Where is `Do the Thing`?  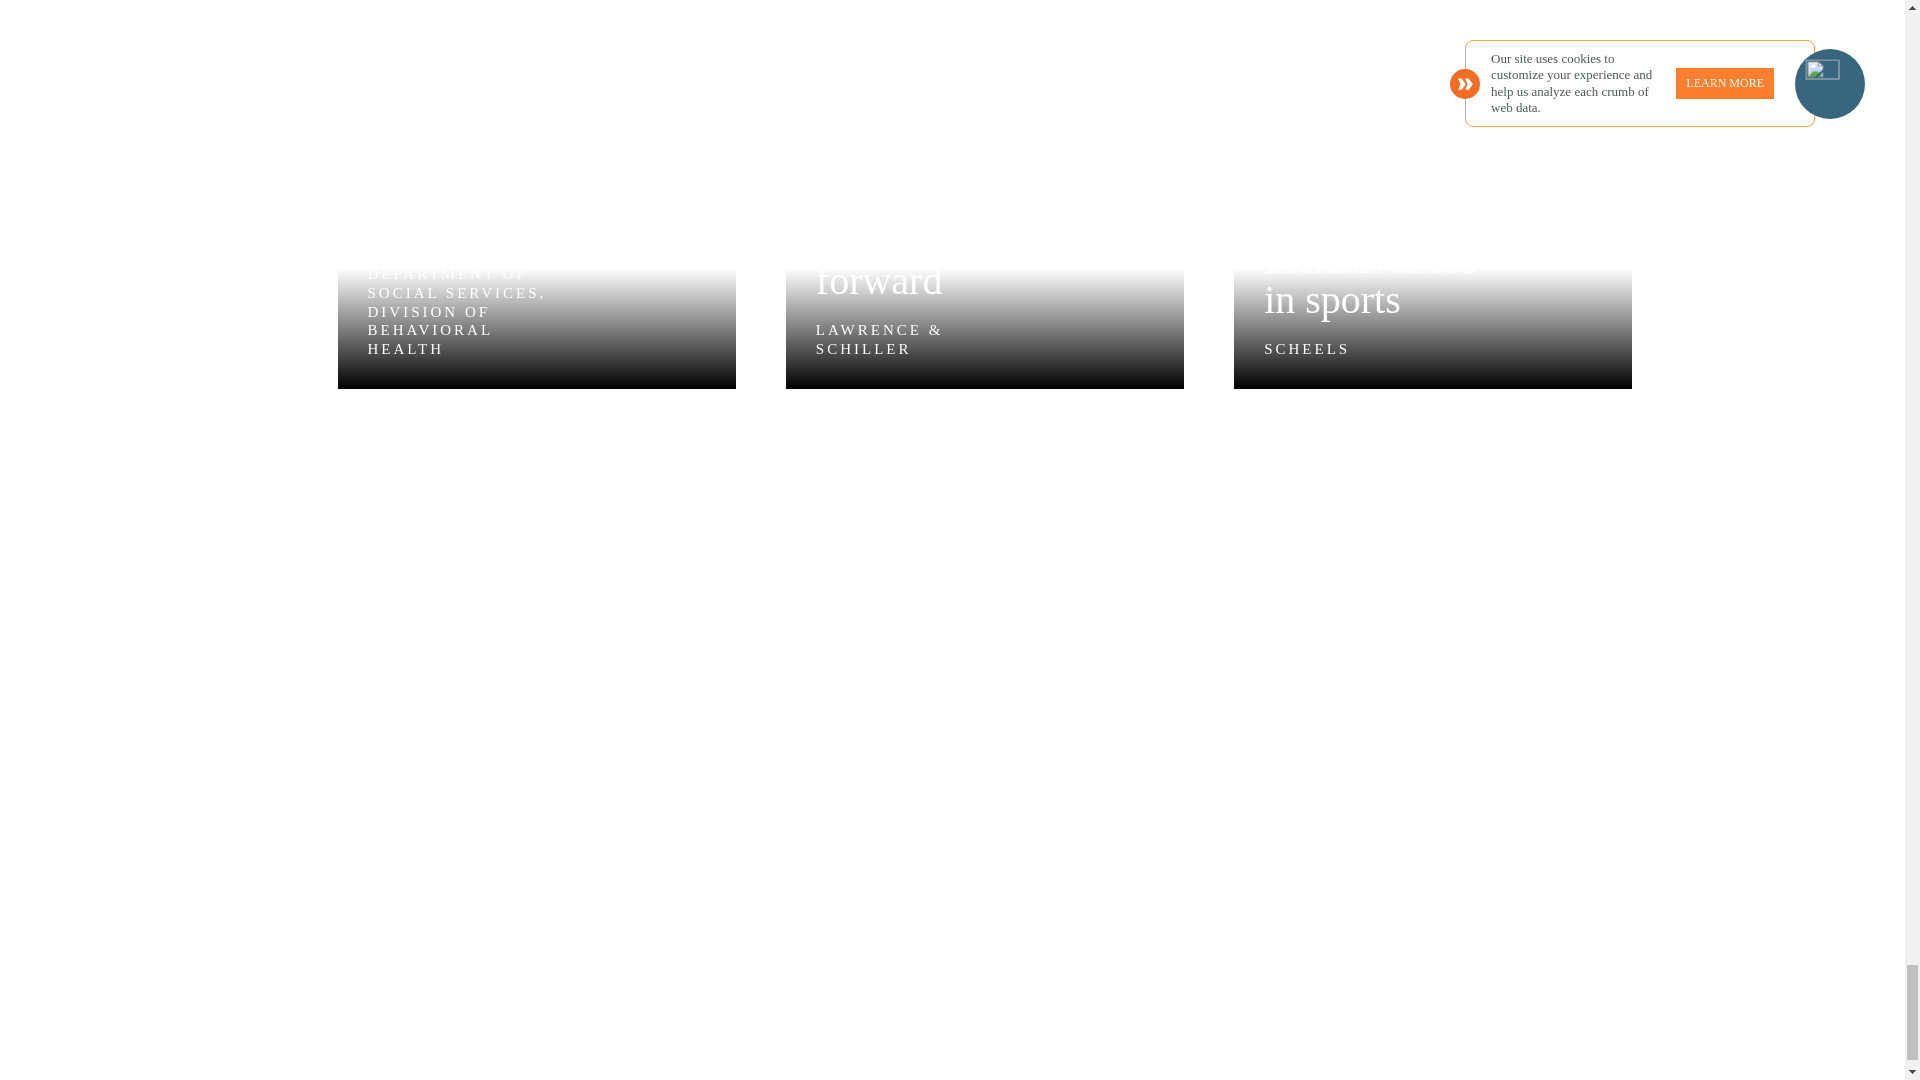
Do the Thing is located at coordinates (1433, 194).